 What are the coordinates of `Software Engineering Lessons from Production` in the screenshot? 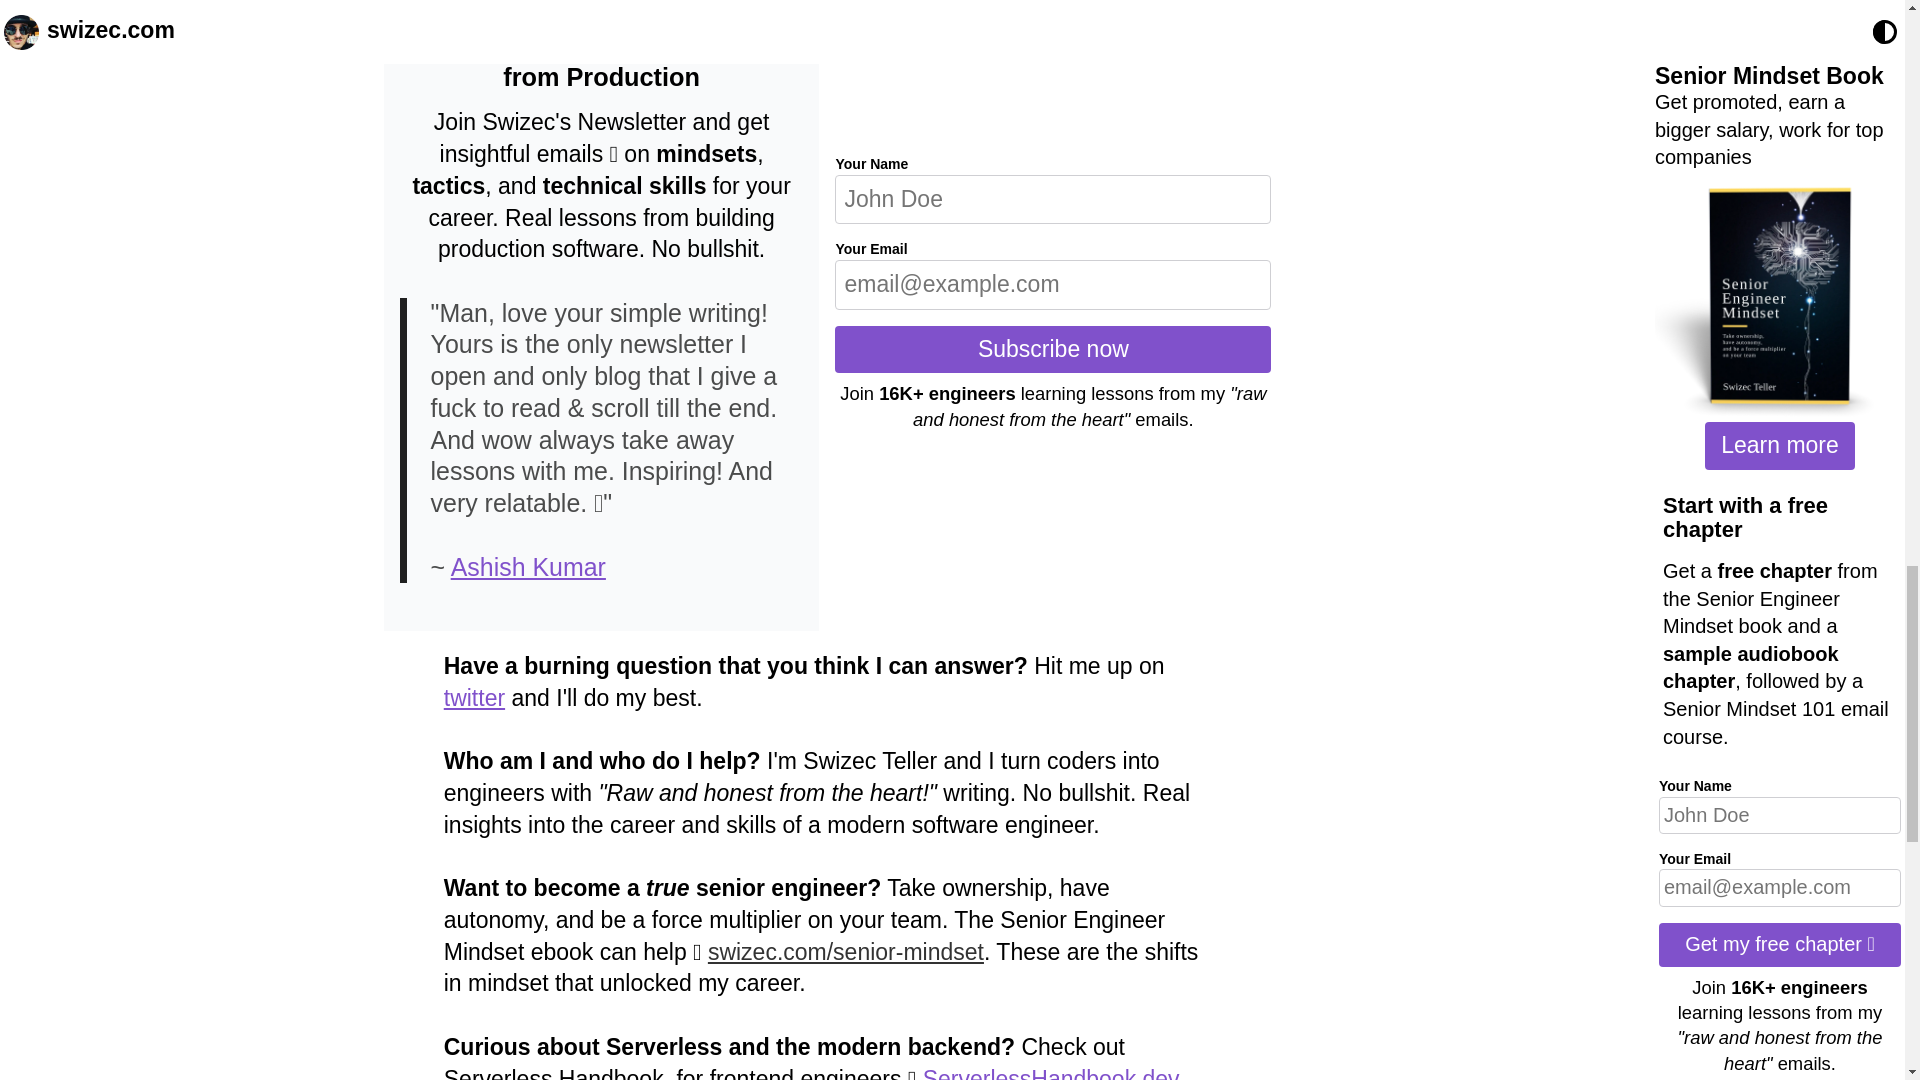 It's located at (602, 62).